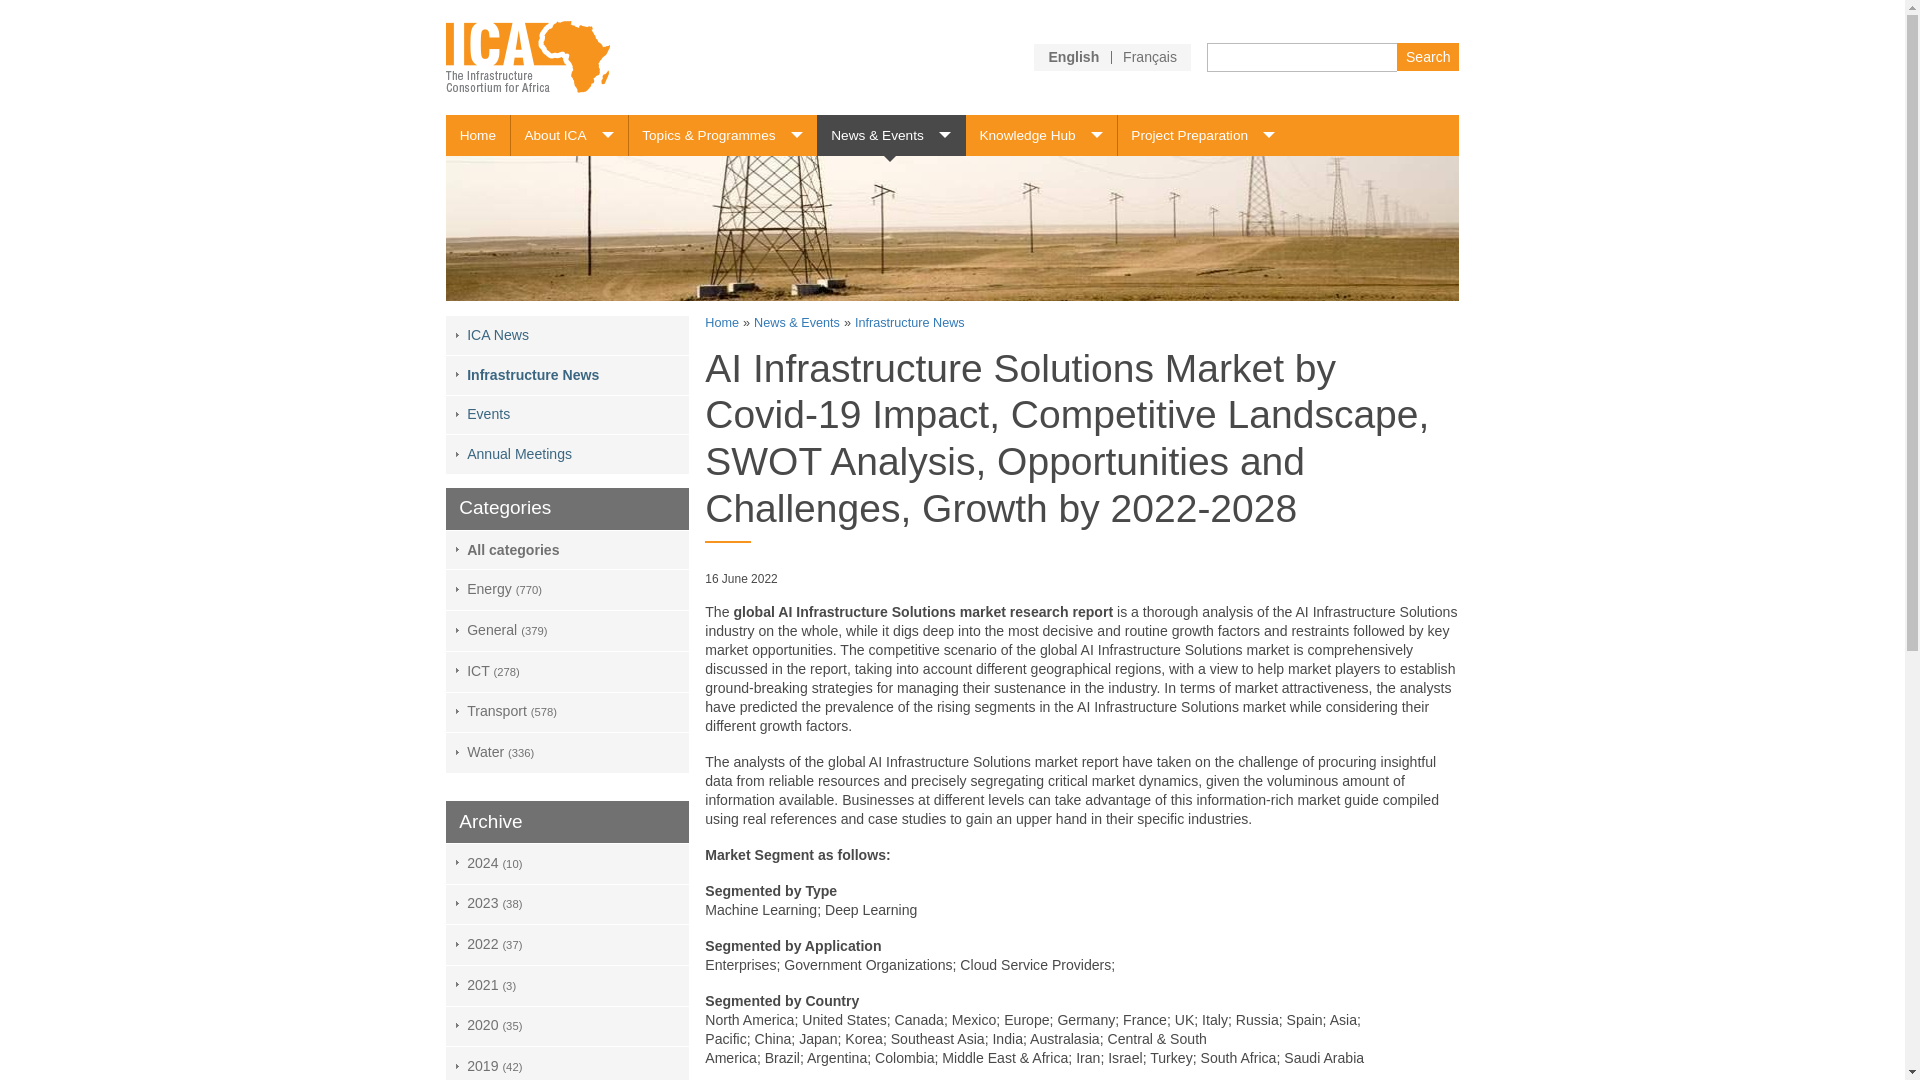 This screenshot has height=1080, width=1920. What do you see at coordinates (568, 134) in the screenshot?
I see `About ICA` at bounding box center [568, 134].